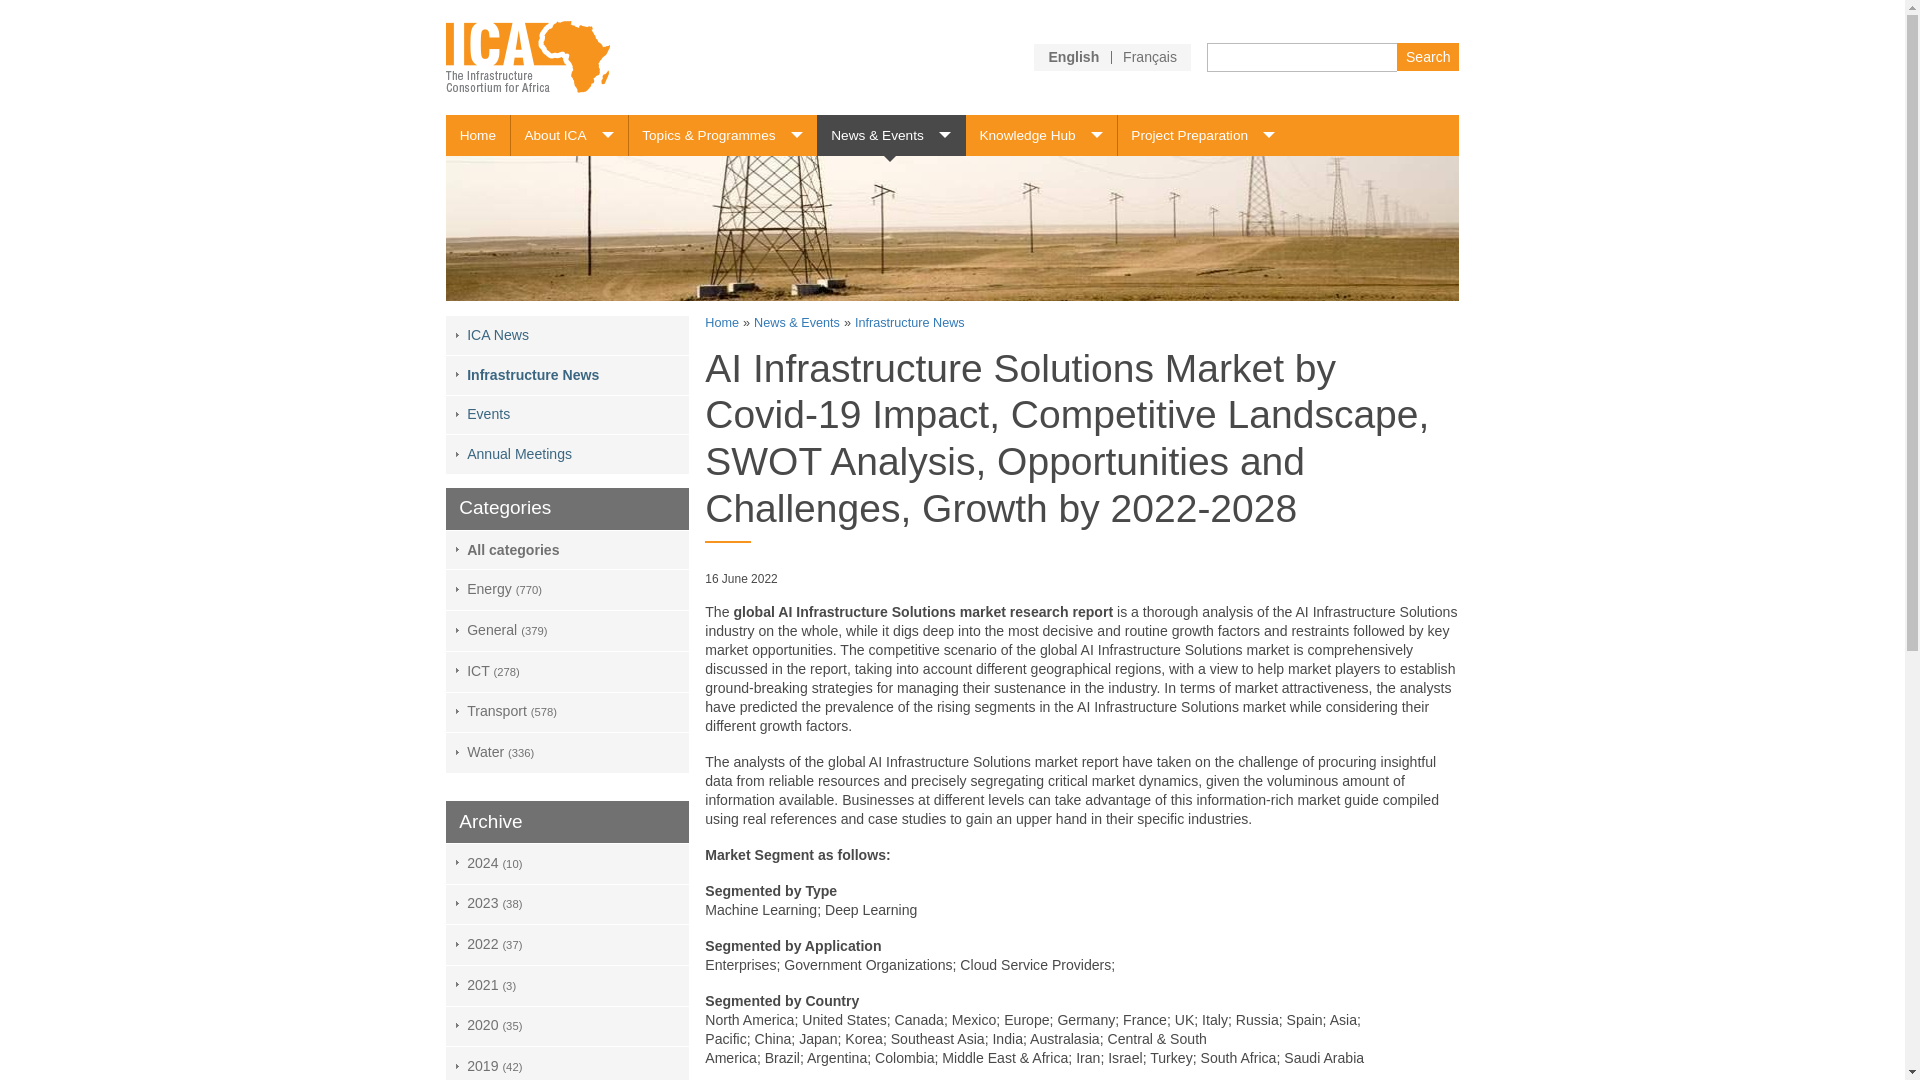 This screenshot has height=1080, width=1920. What do you see at coordinates (568, 134) in the screenshot?
I see `About ICA` at bounding box center [568, 134].